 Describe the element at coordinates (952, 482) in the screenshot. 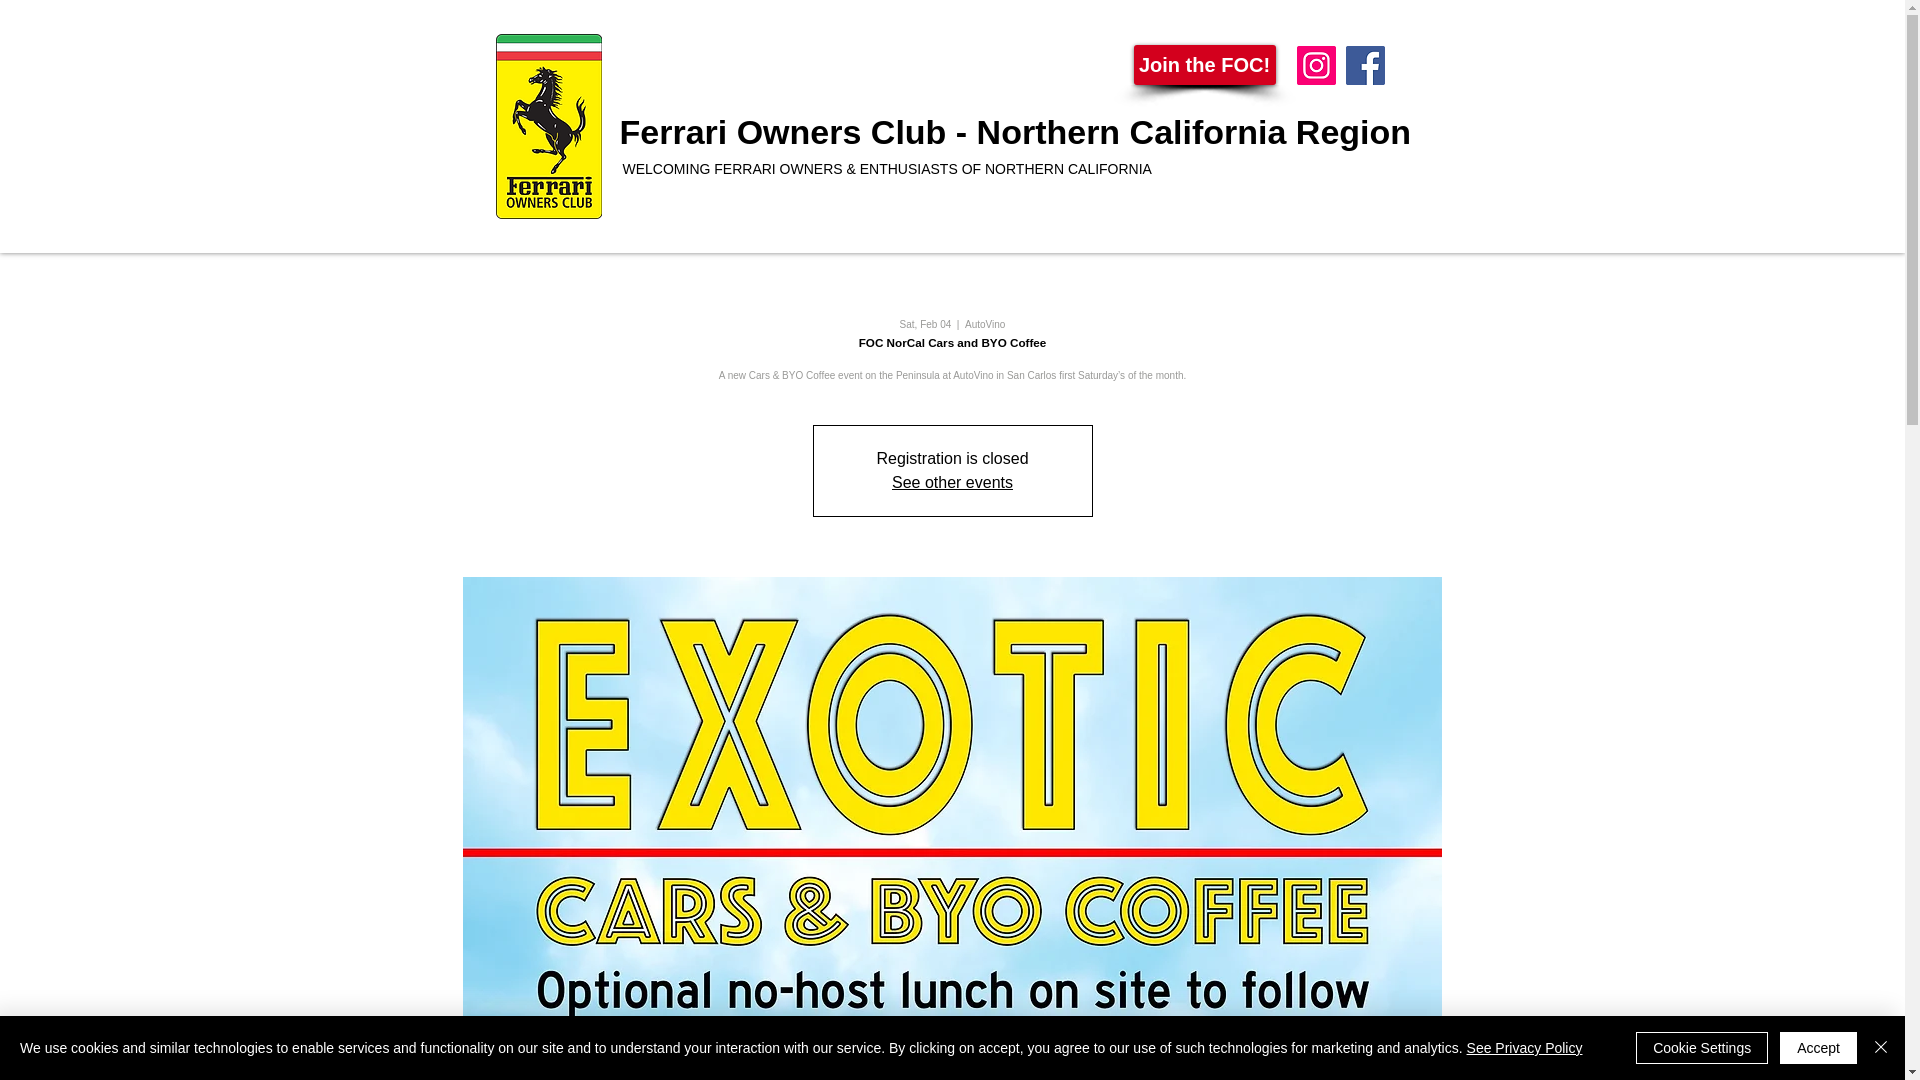

I see `See other events` at that location.